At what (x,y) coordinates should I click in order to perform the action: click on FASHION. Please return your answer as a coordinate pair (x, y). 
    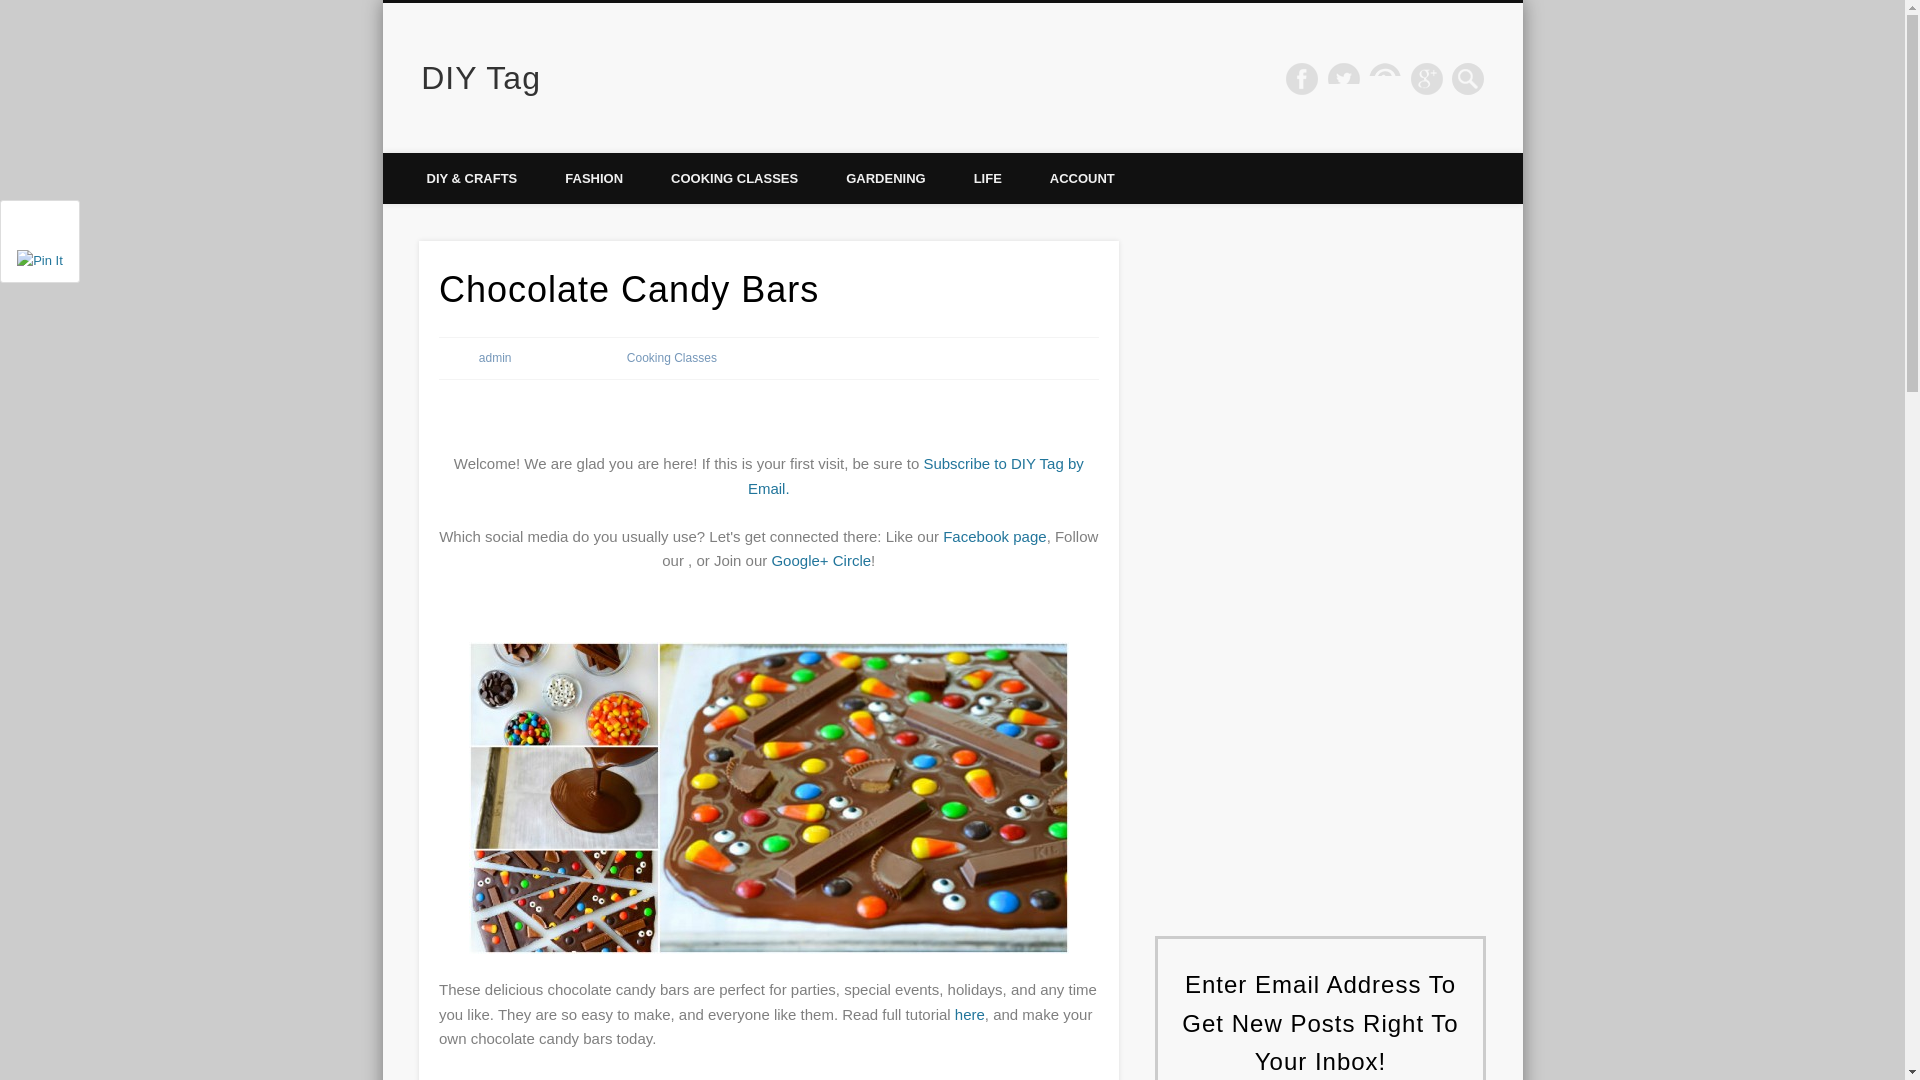
    Looking at the image, I should click on (594, 178).